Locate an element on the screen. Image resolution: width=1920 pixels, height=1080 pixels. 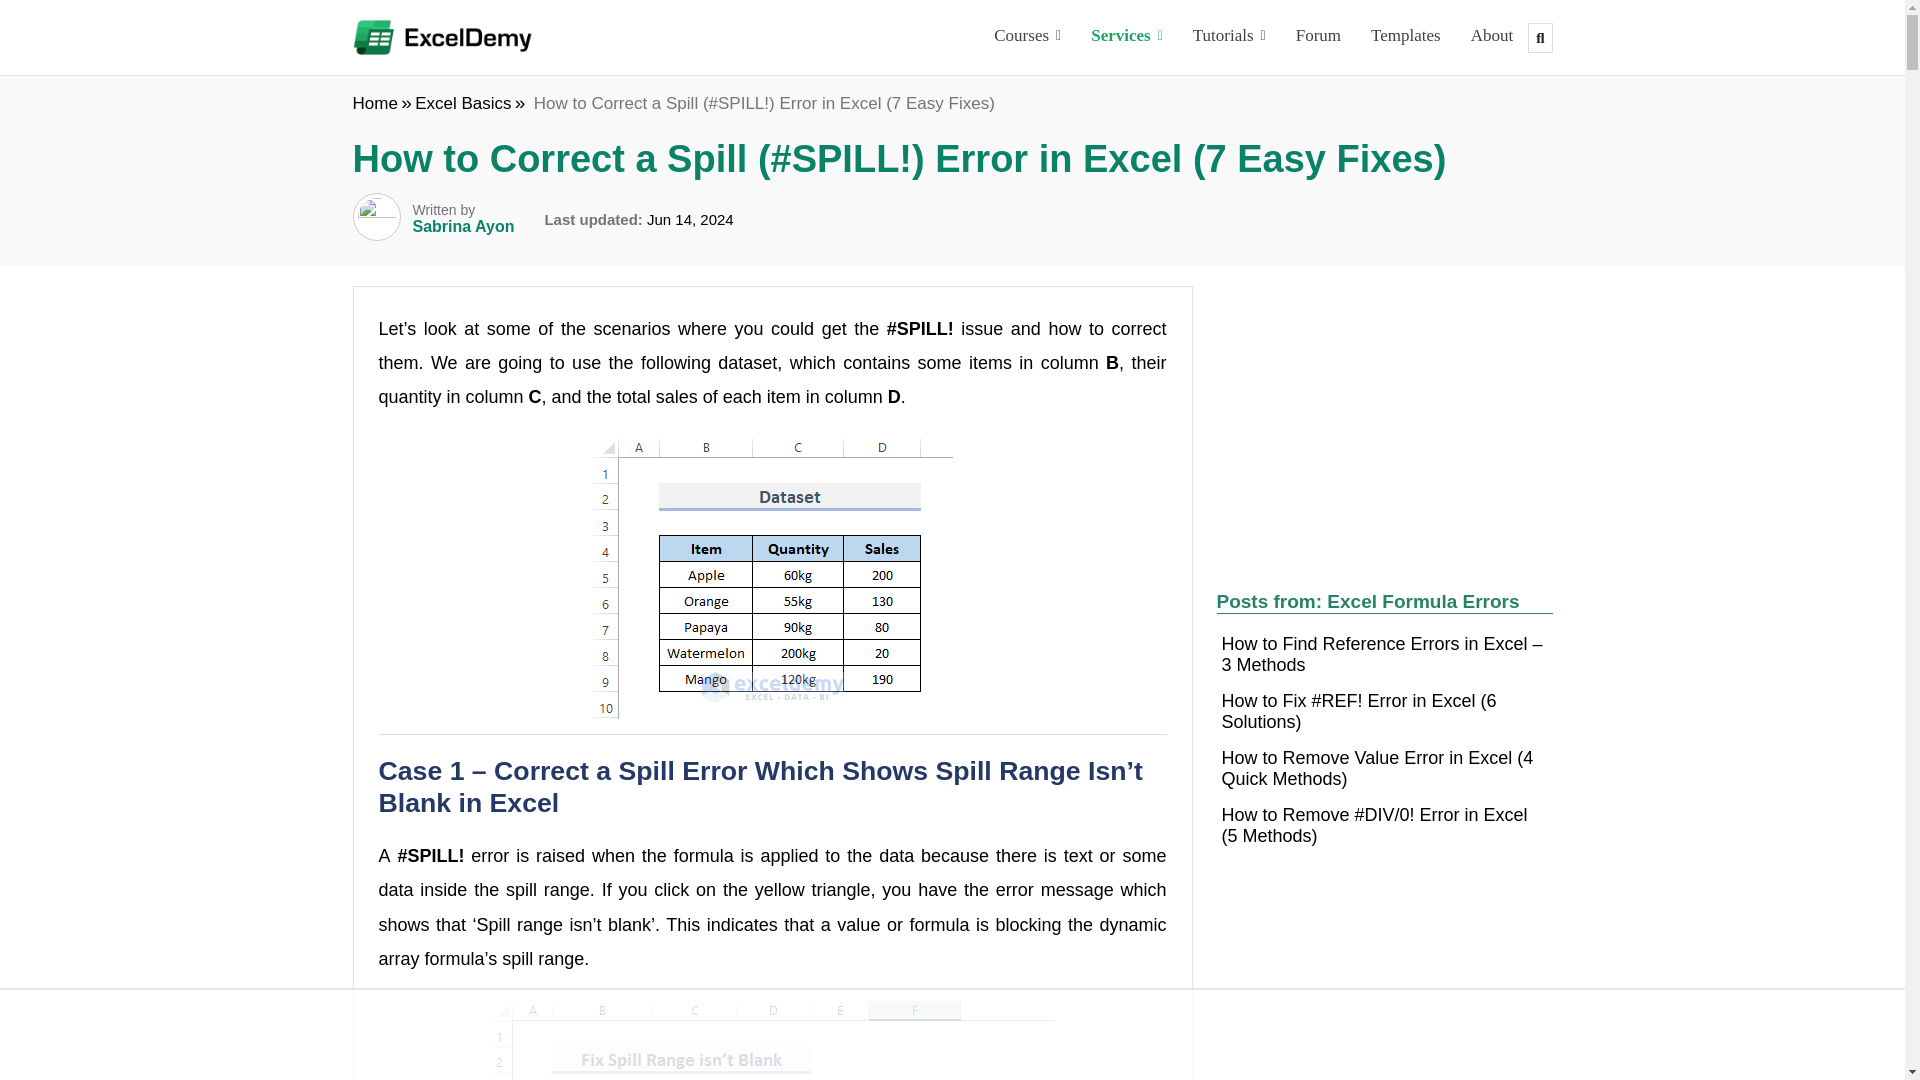
Services is located at coordinates (1126, 38).